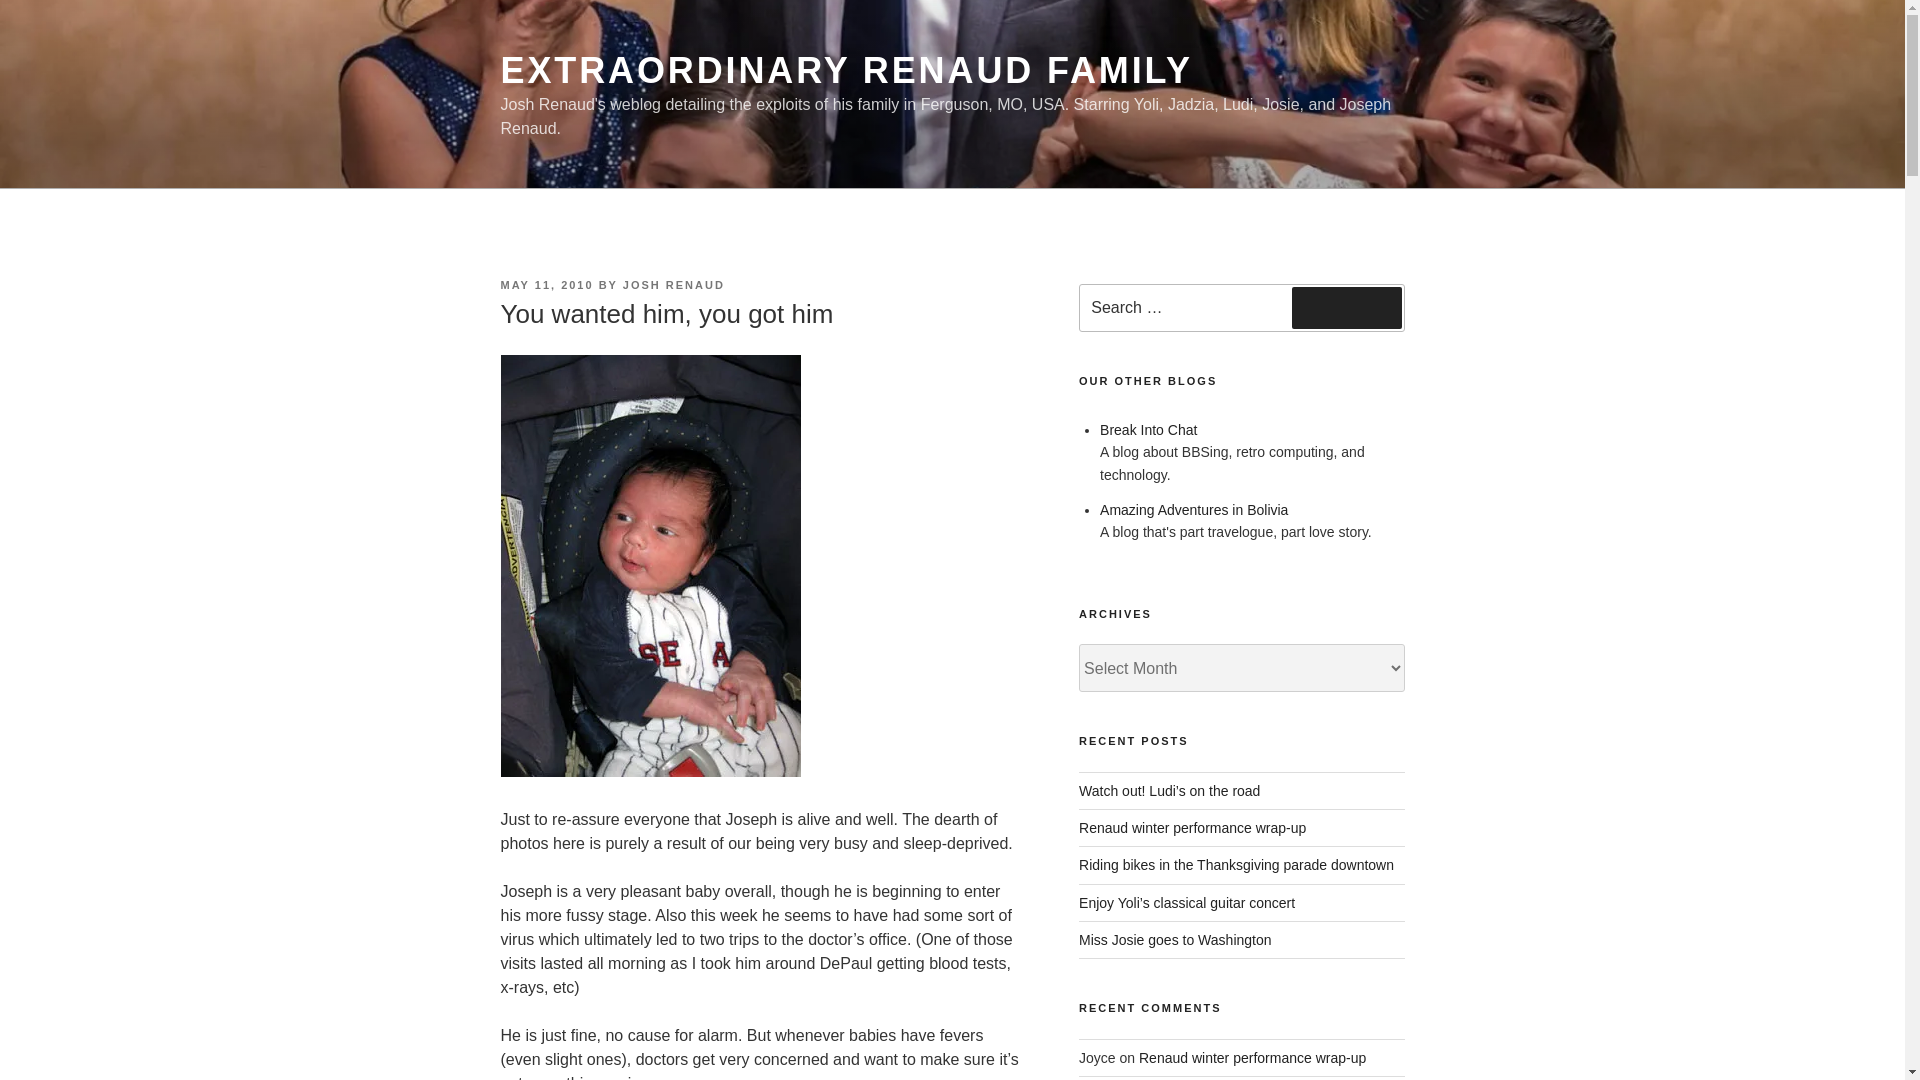 The height and width of the screenshot is (1080, 1920). I want to click on Search, so click(1346, 308).